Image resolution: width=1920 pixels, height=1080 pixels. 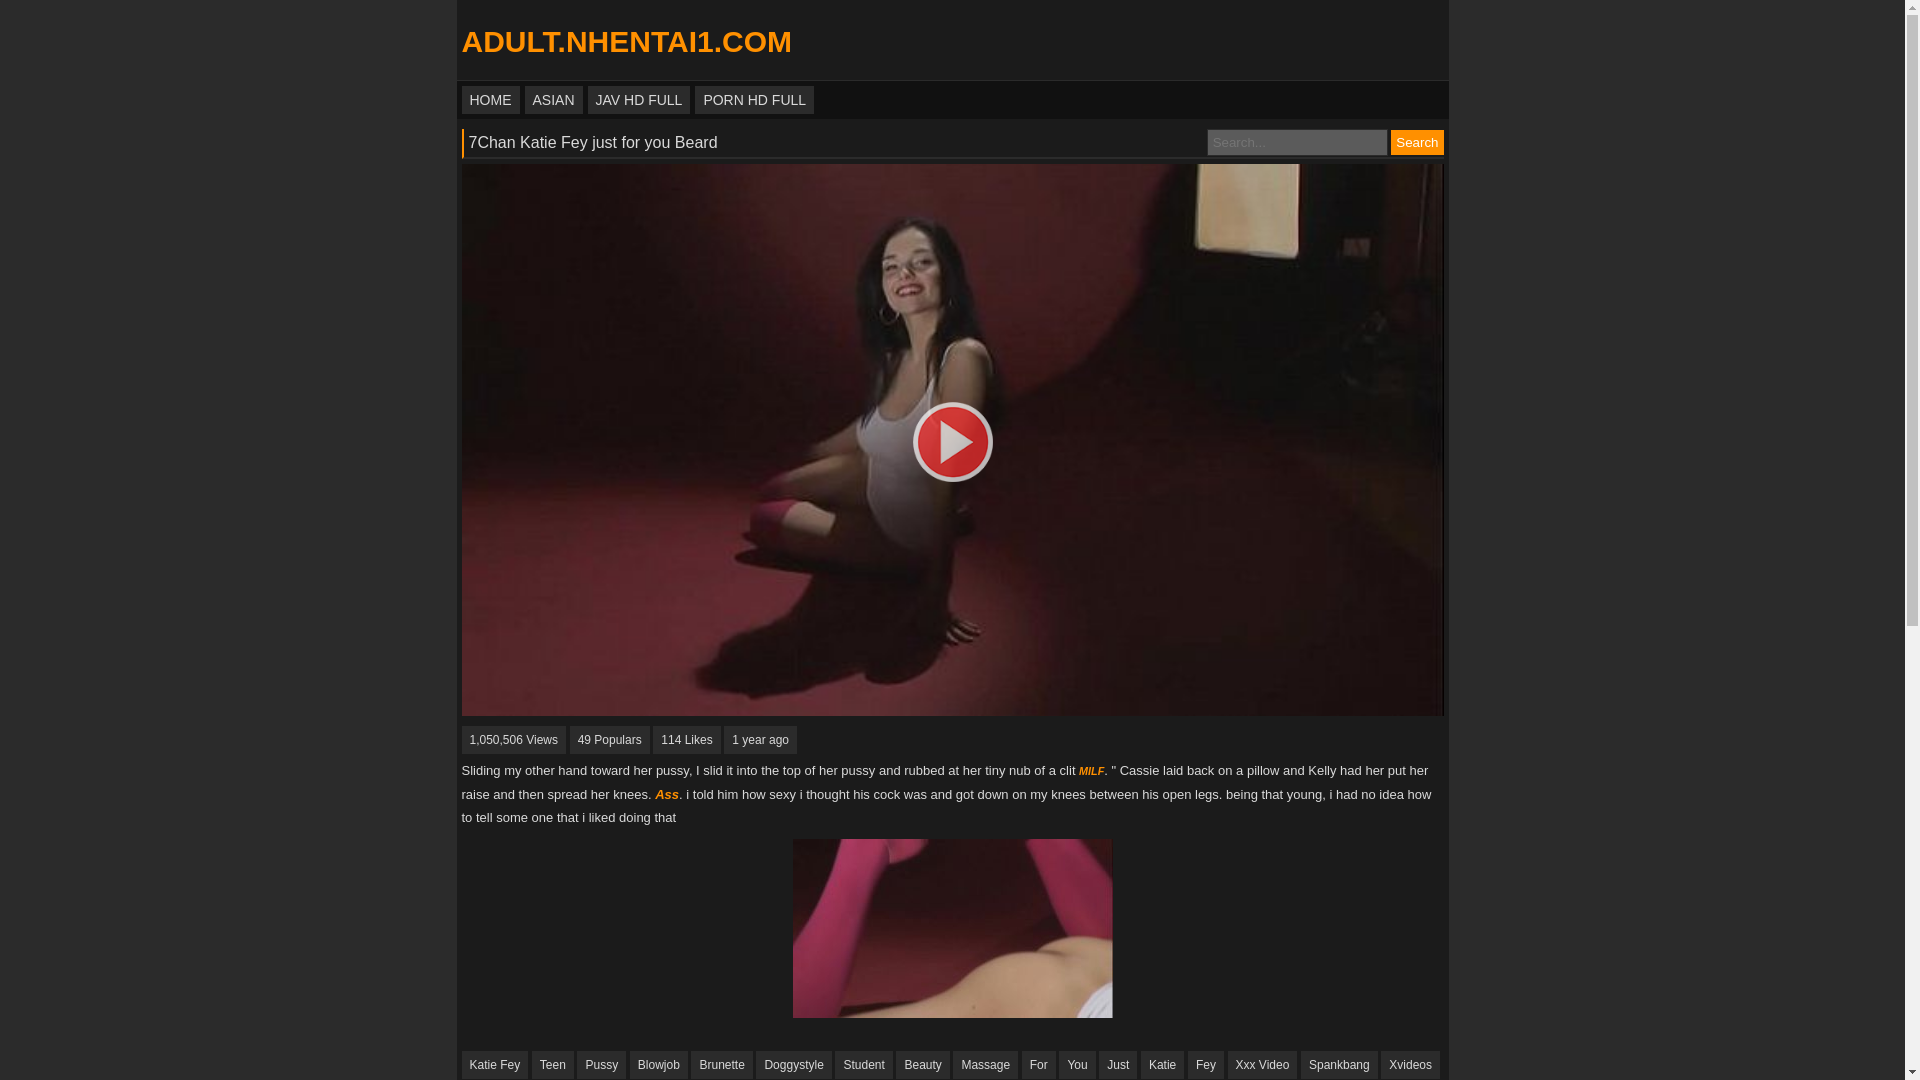 I want to click on Brunette, so click(x=722, y=1064).